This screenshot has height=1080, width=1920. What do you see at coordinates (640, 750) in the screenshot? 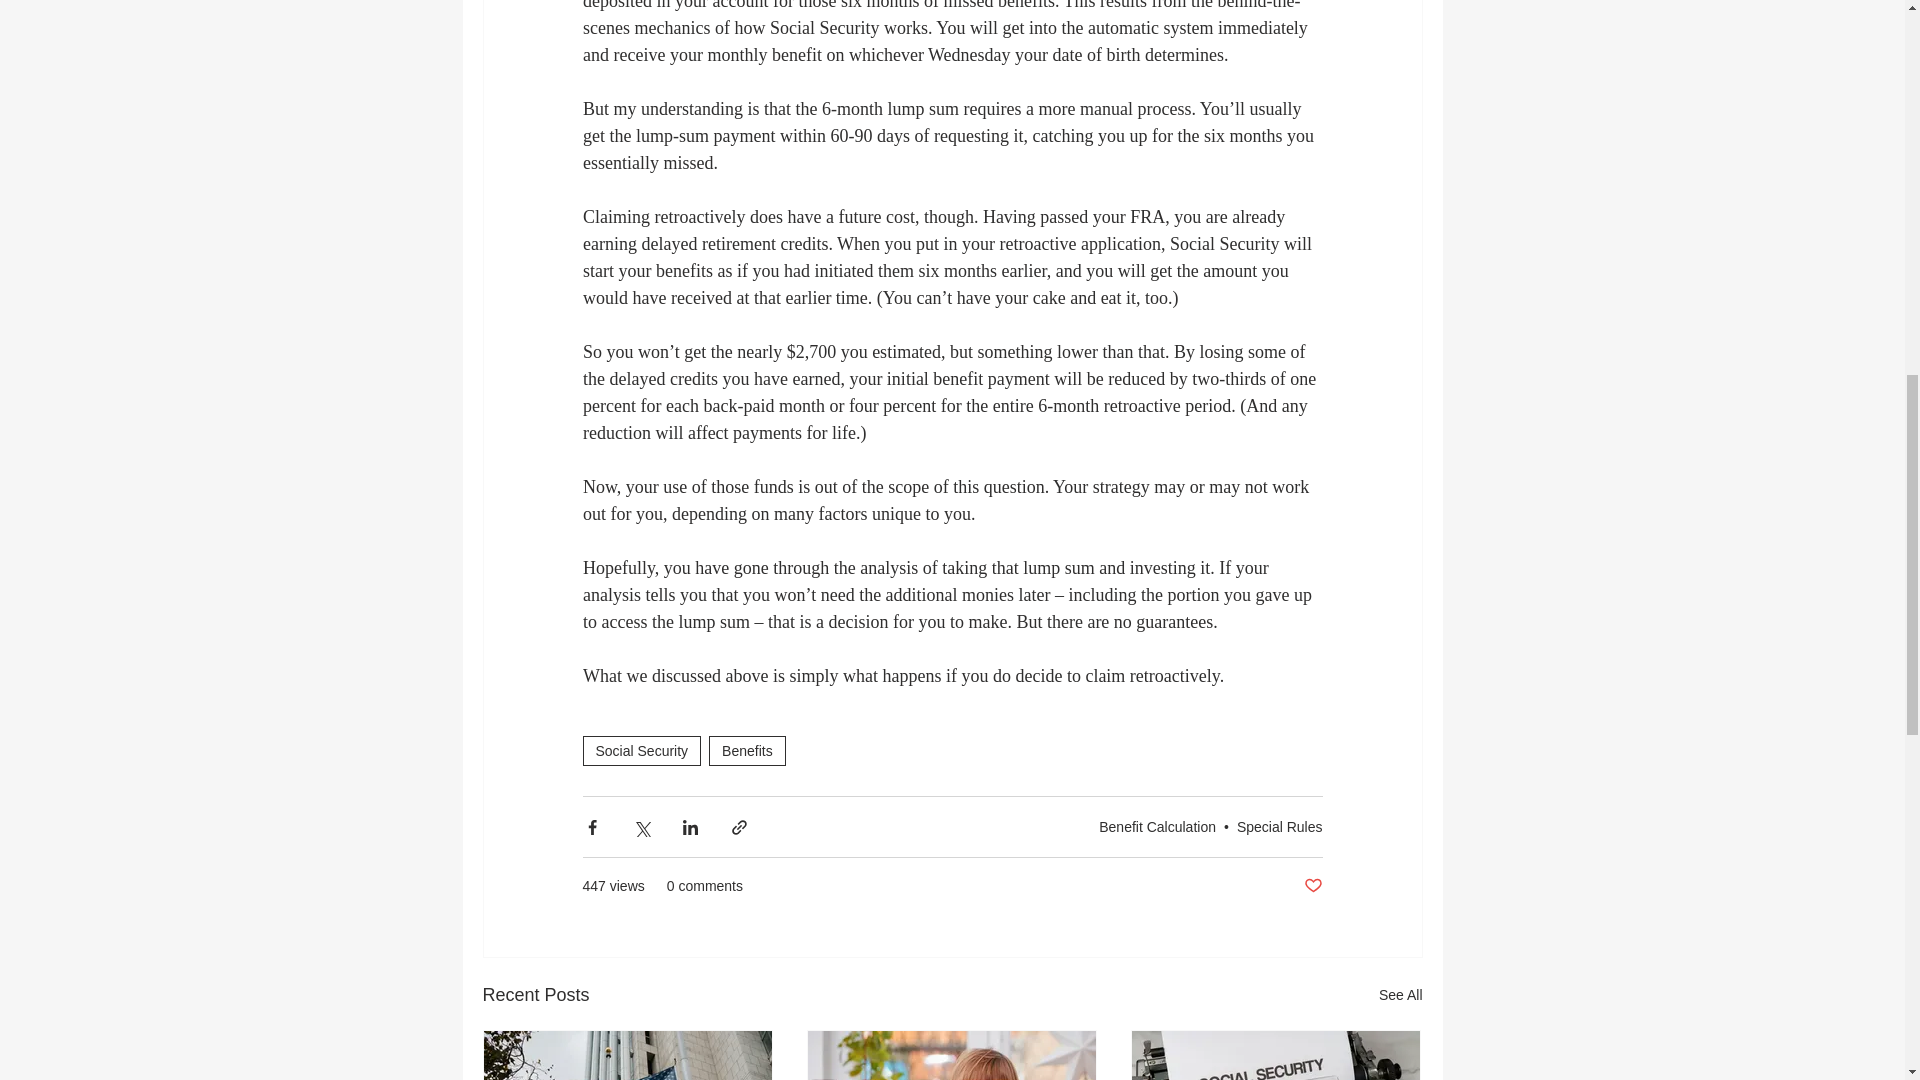
I see `Social Security` at bounding box center [640, 750].